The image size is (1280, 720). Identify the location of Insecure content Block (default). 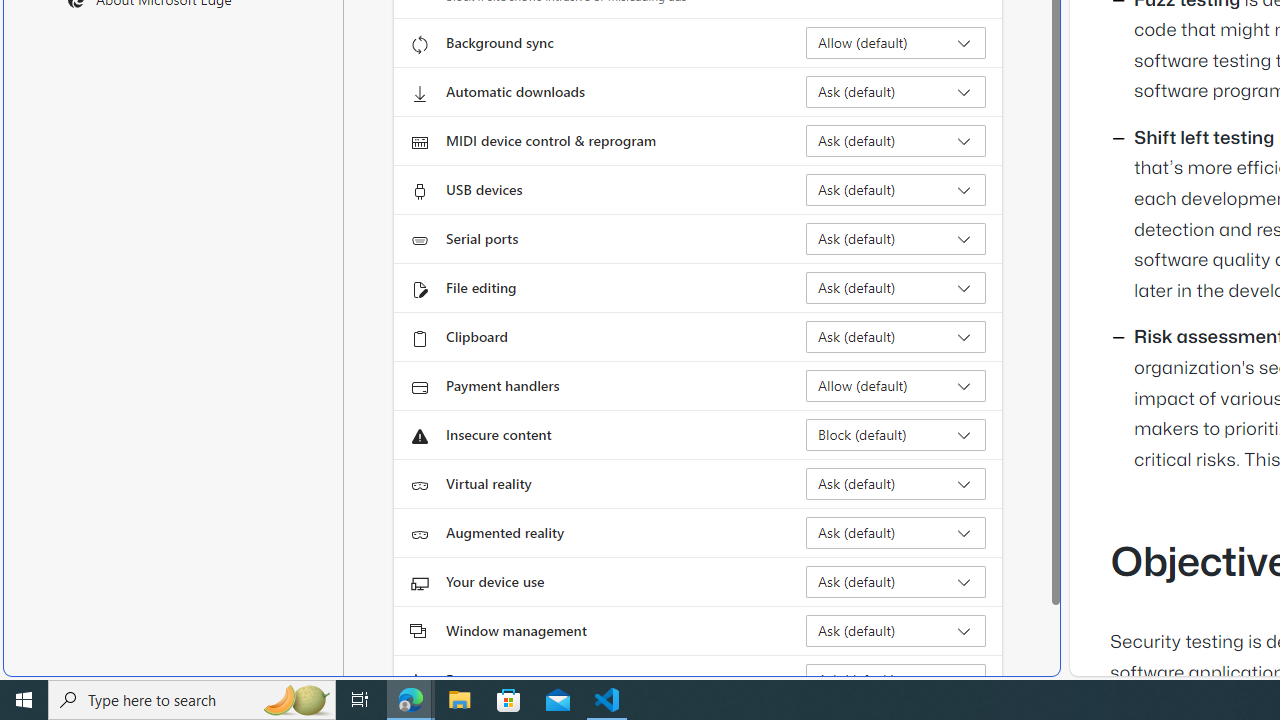
(896, 434).